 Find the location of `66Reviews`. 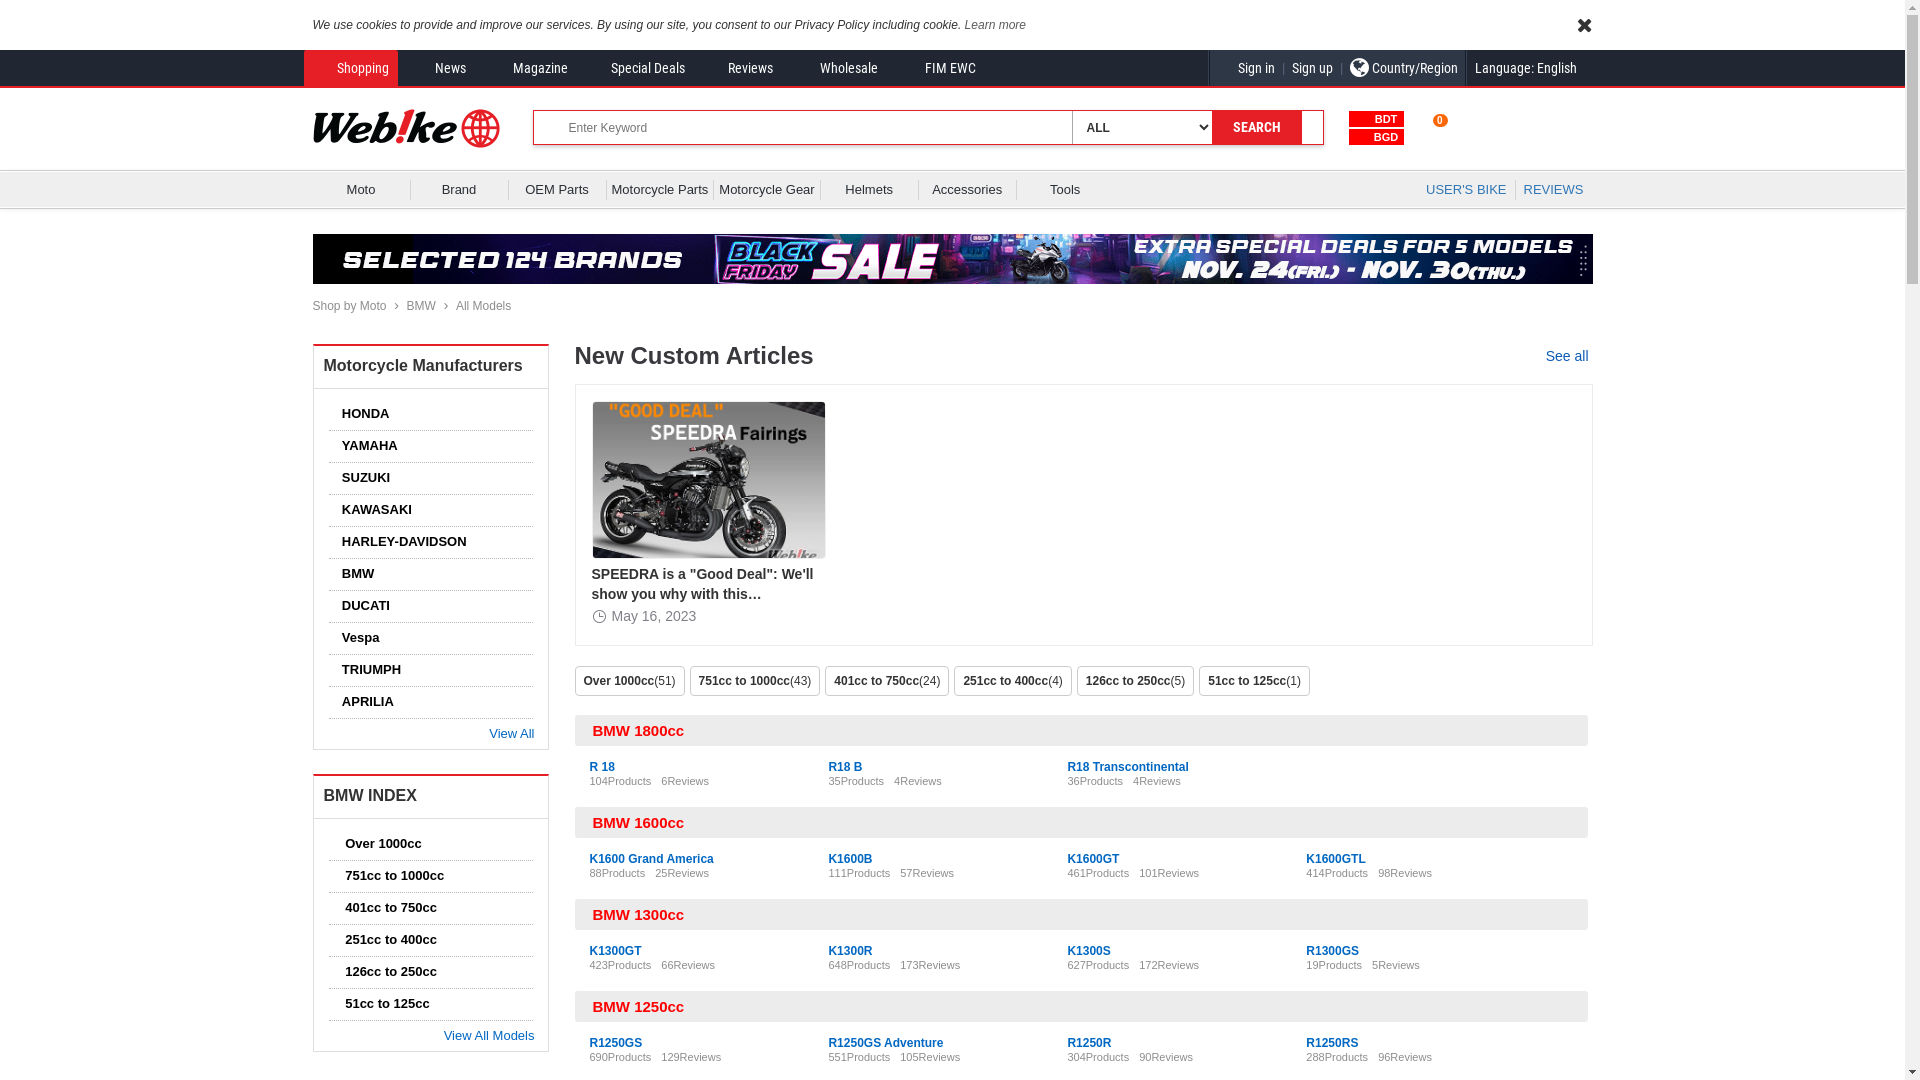

66Reviews is located at coordinates (688, 965).